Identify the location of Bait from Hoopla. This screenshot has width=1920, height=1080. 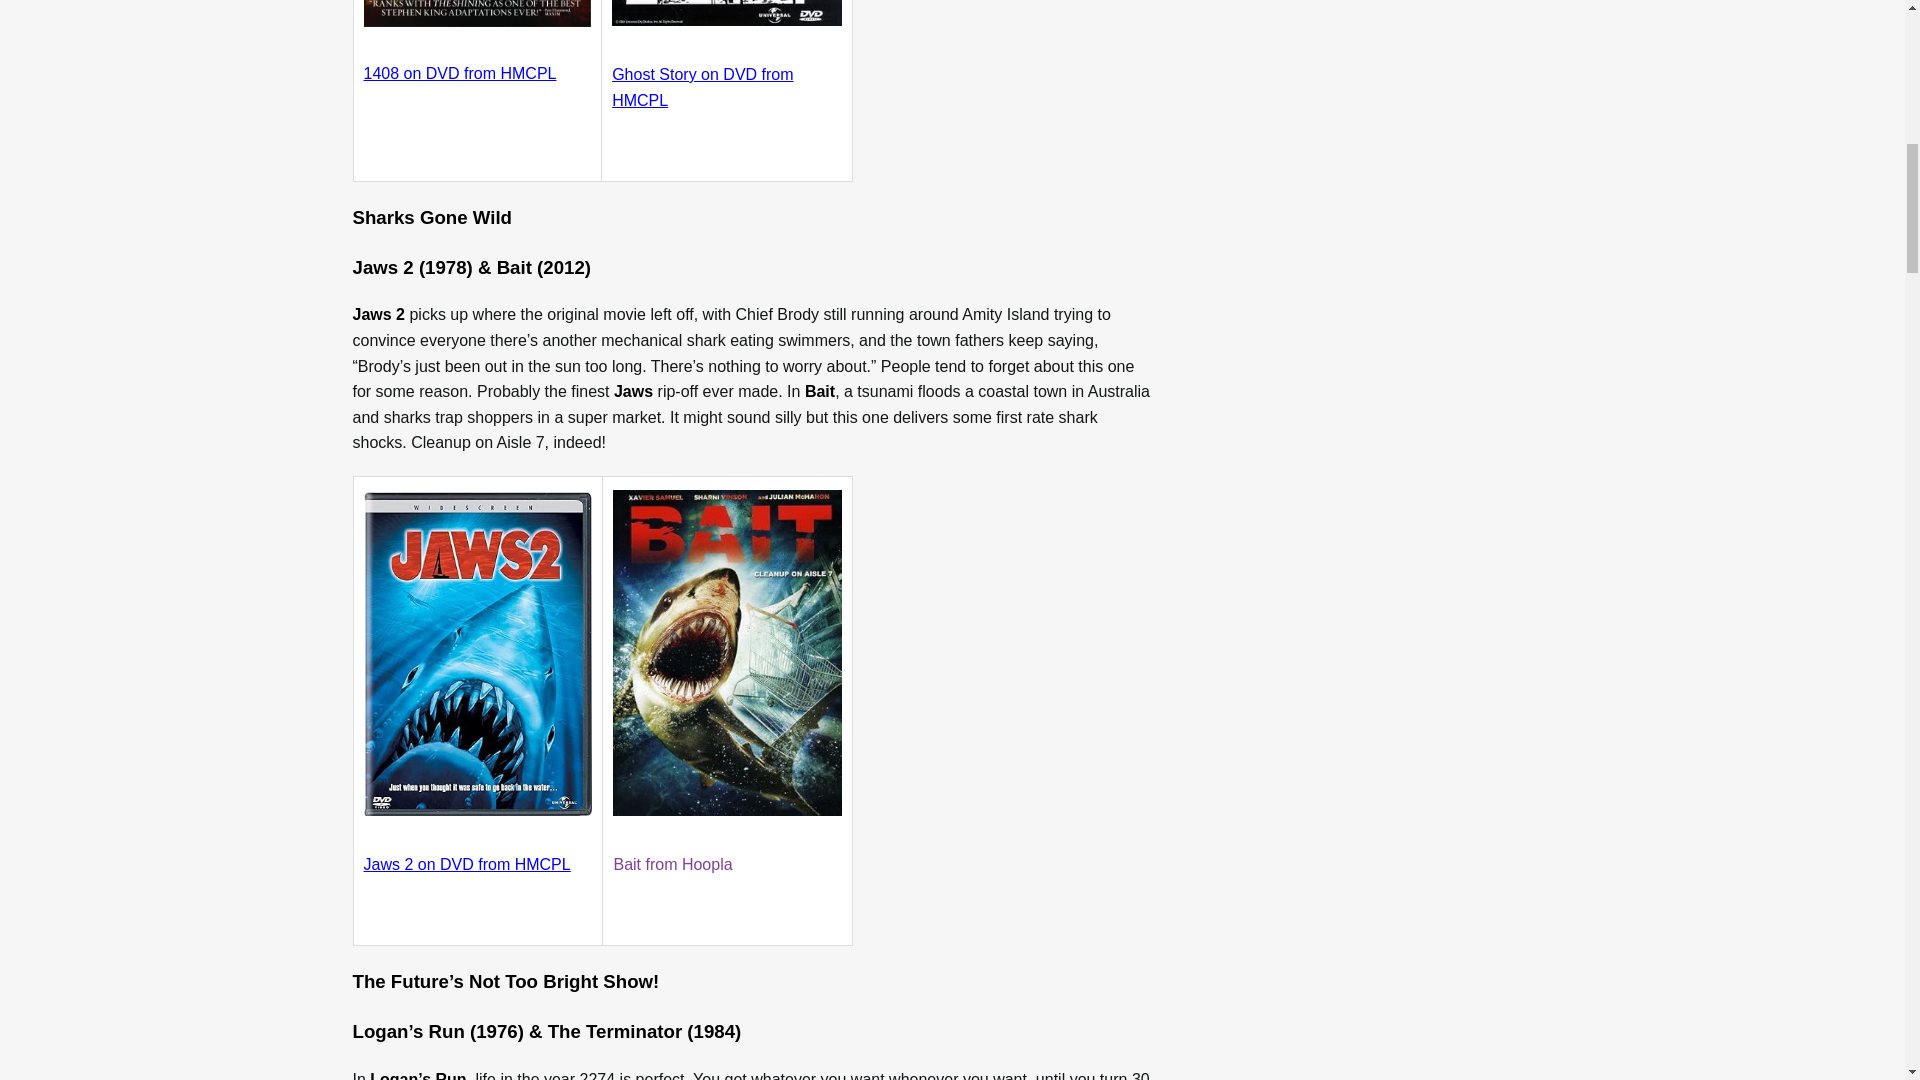
(672, 864).